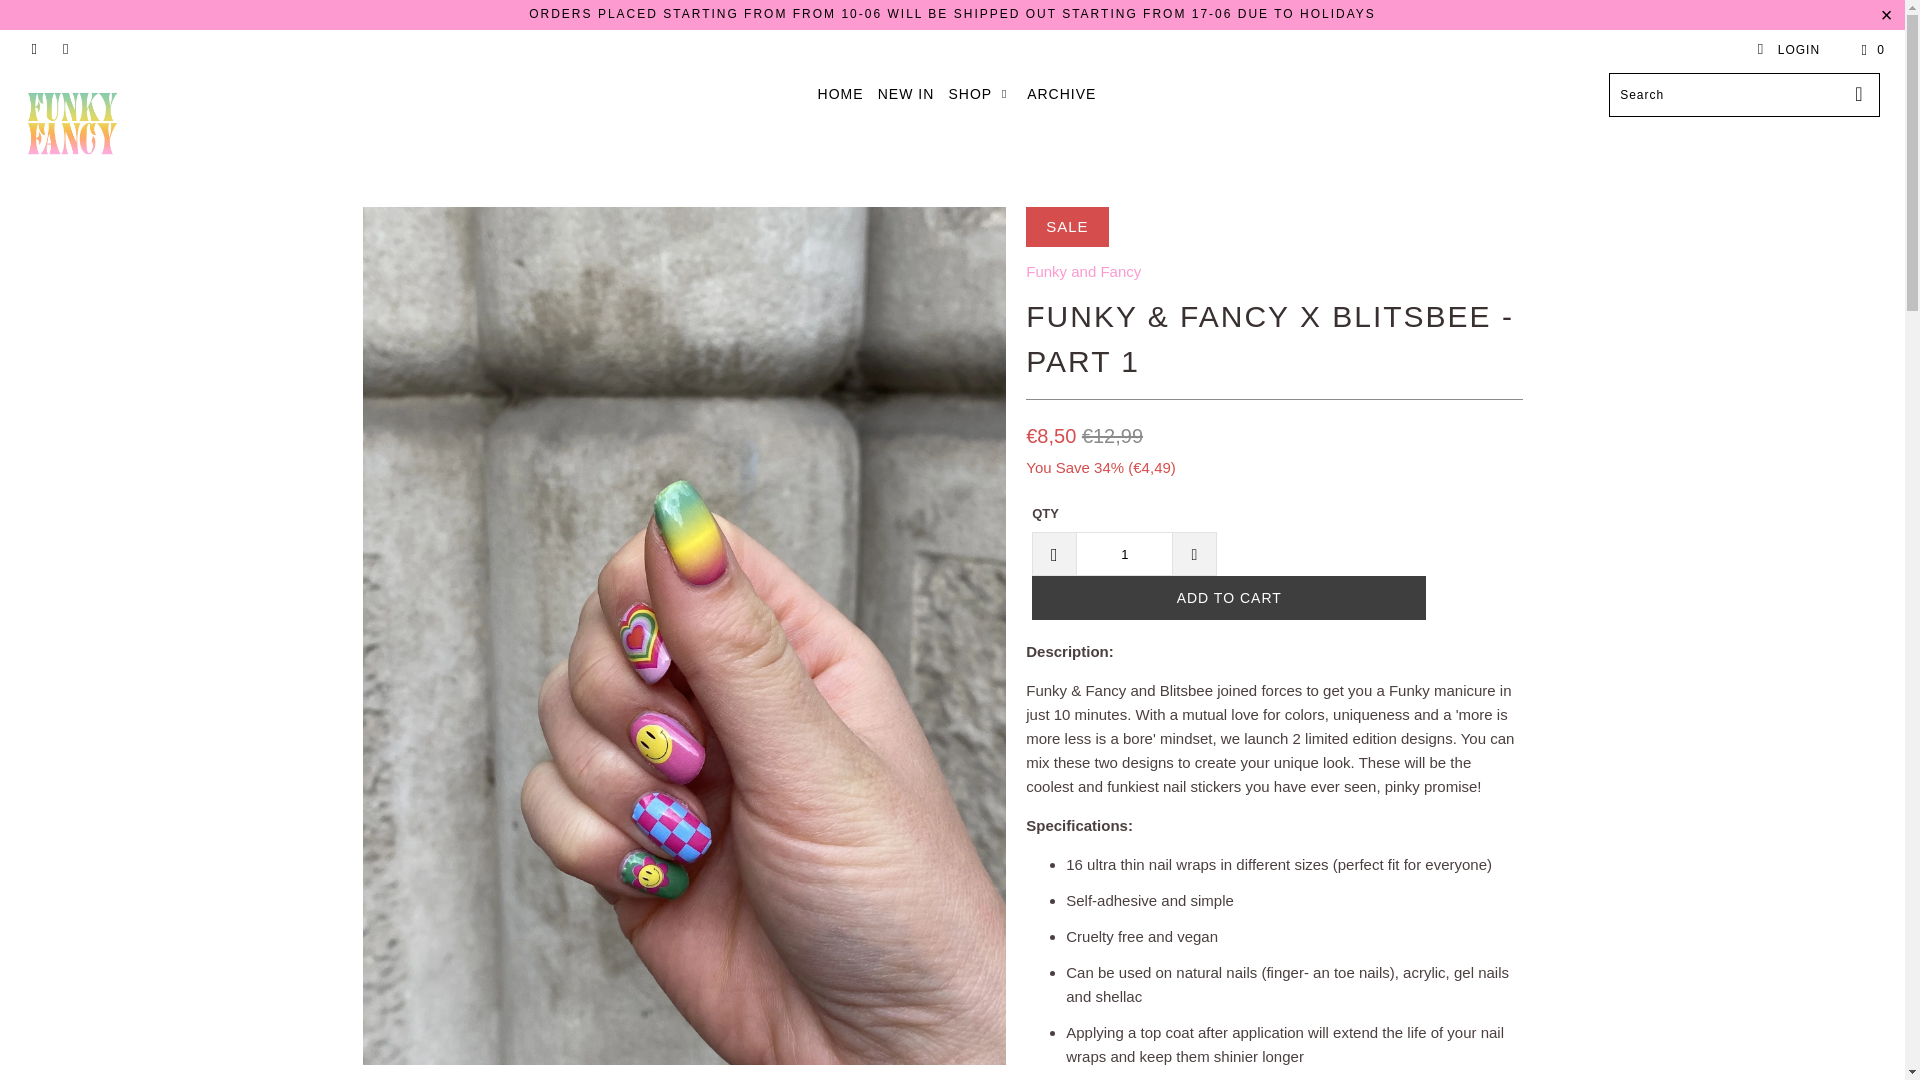 The image size is (1920, 1080). What do you see at coordinates (162, 124) in the screenshot?
I see `Funky and Fancy` at bounding box center [162, 124].